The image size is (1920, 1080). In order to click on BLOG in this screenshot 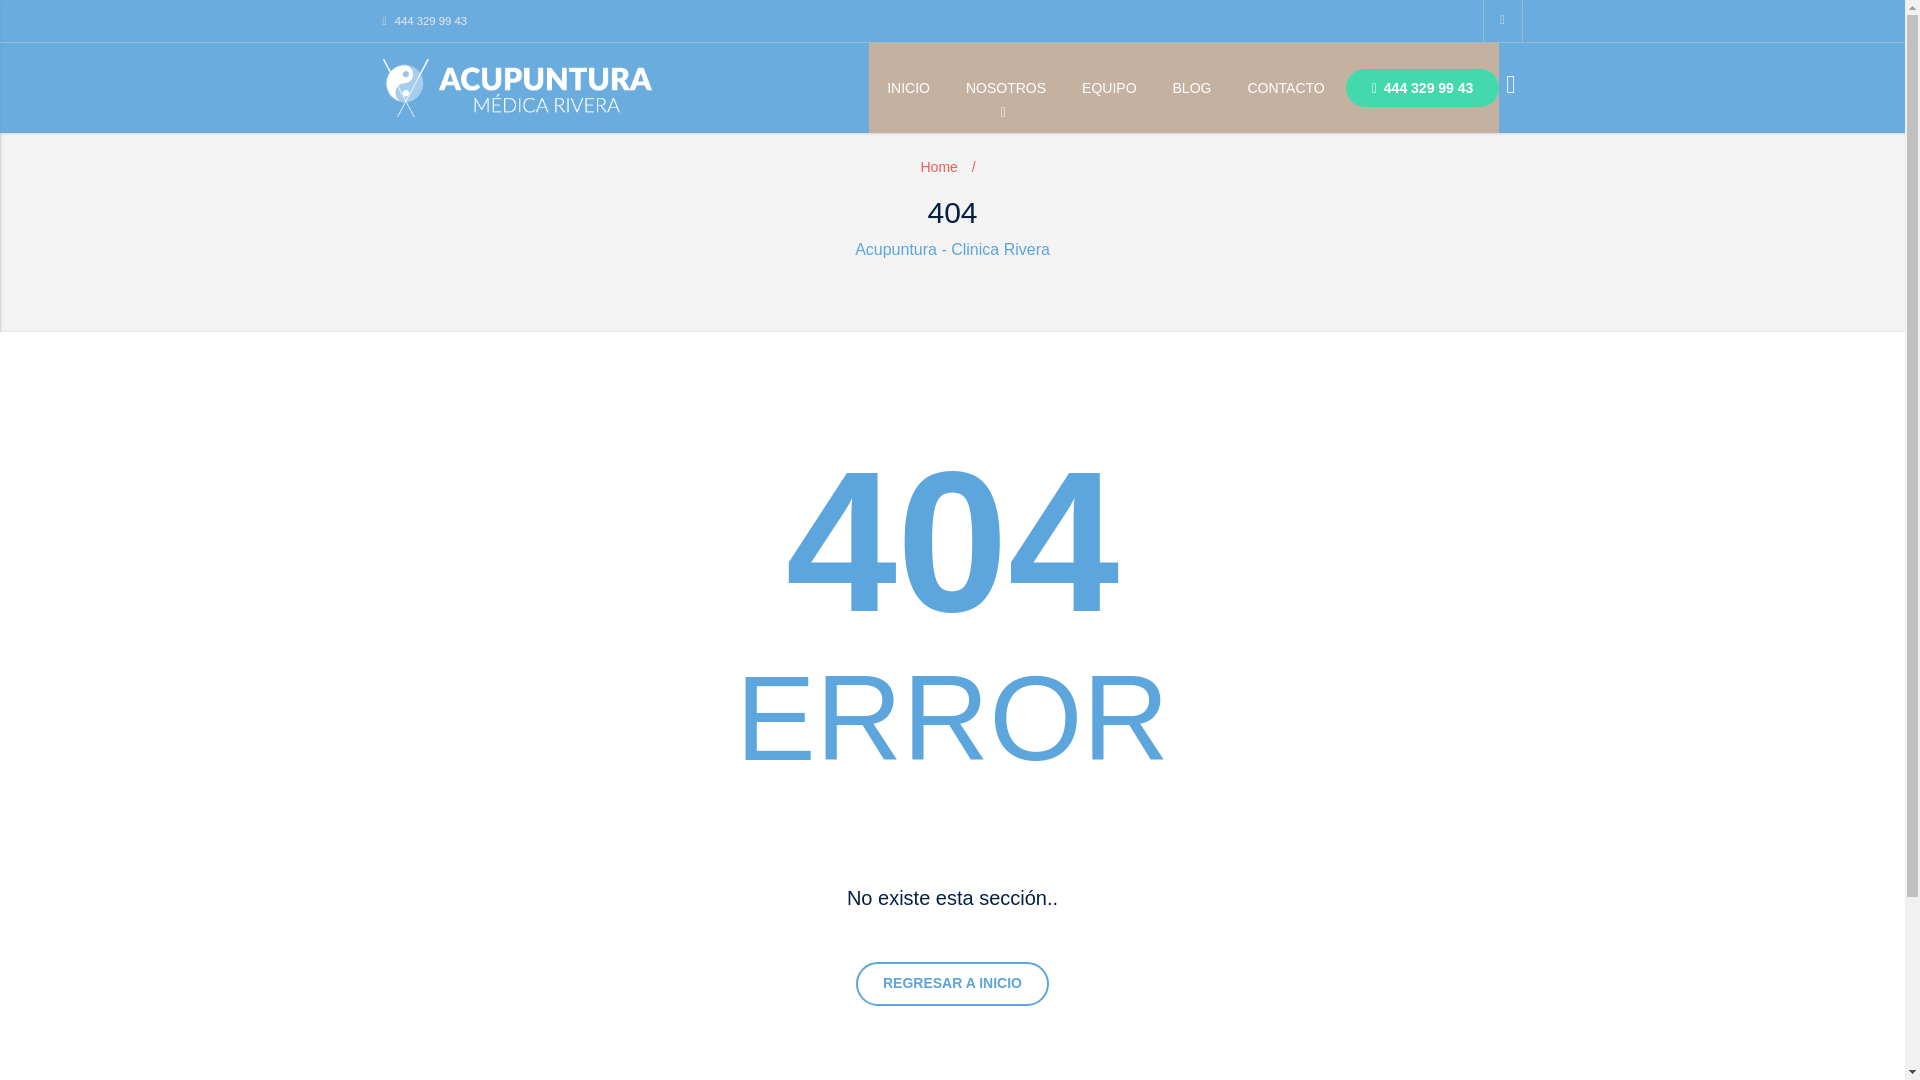, I will do `click(1192, 88)`.